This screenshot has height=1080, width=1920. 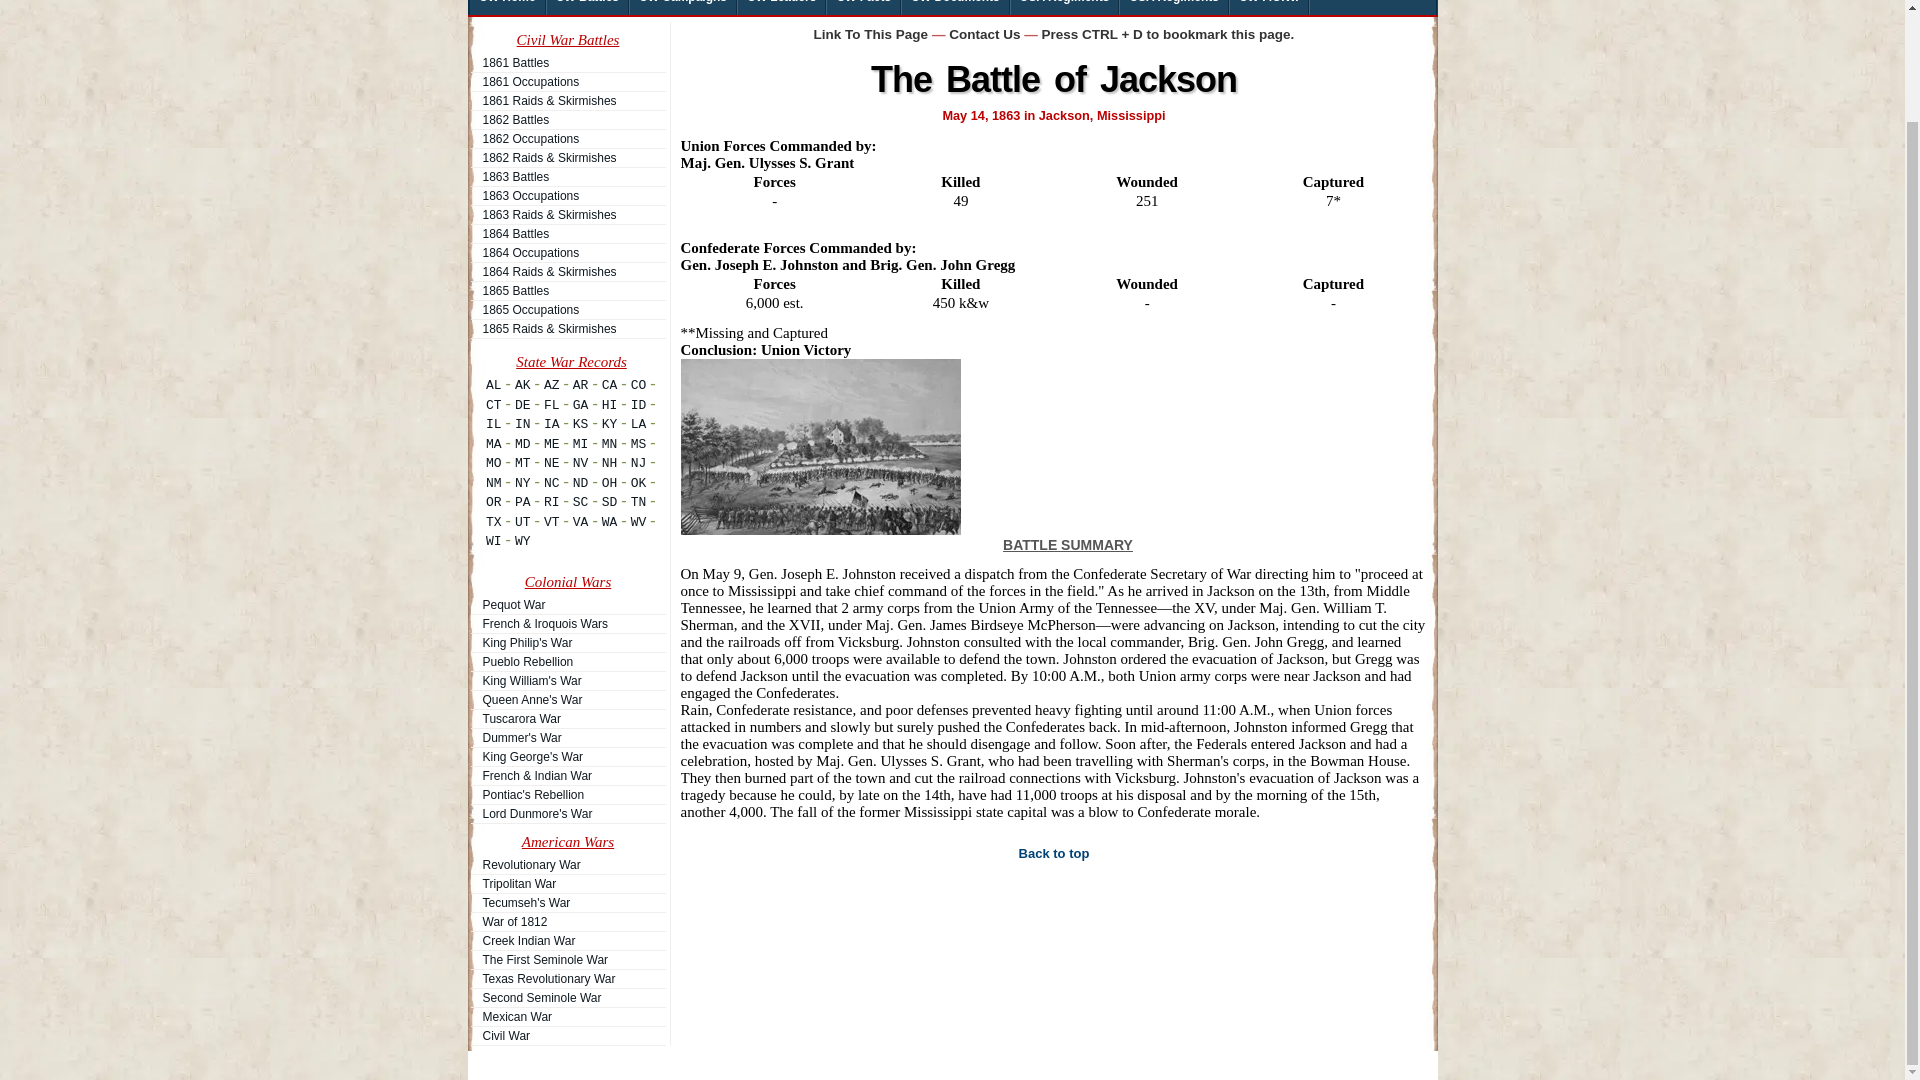 What do you see at coordinates (956, 8) in the screenshot?
I see `CW Documents` at bounding box center [956, 8].